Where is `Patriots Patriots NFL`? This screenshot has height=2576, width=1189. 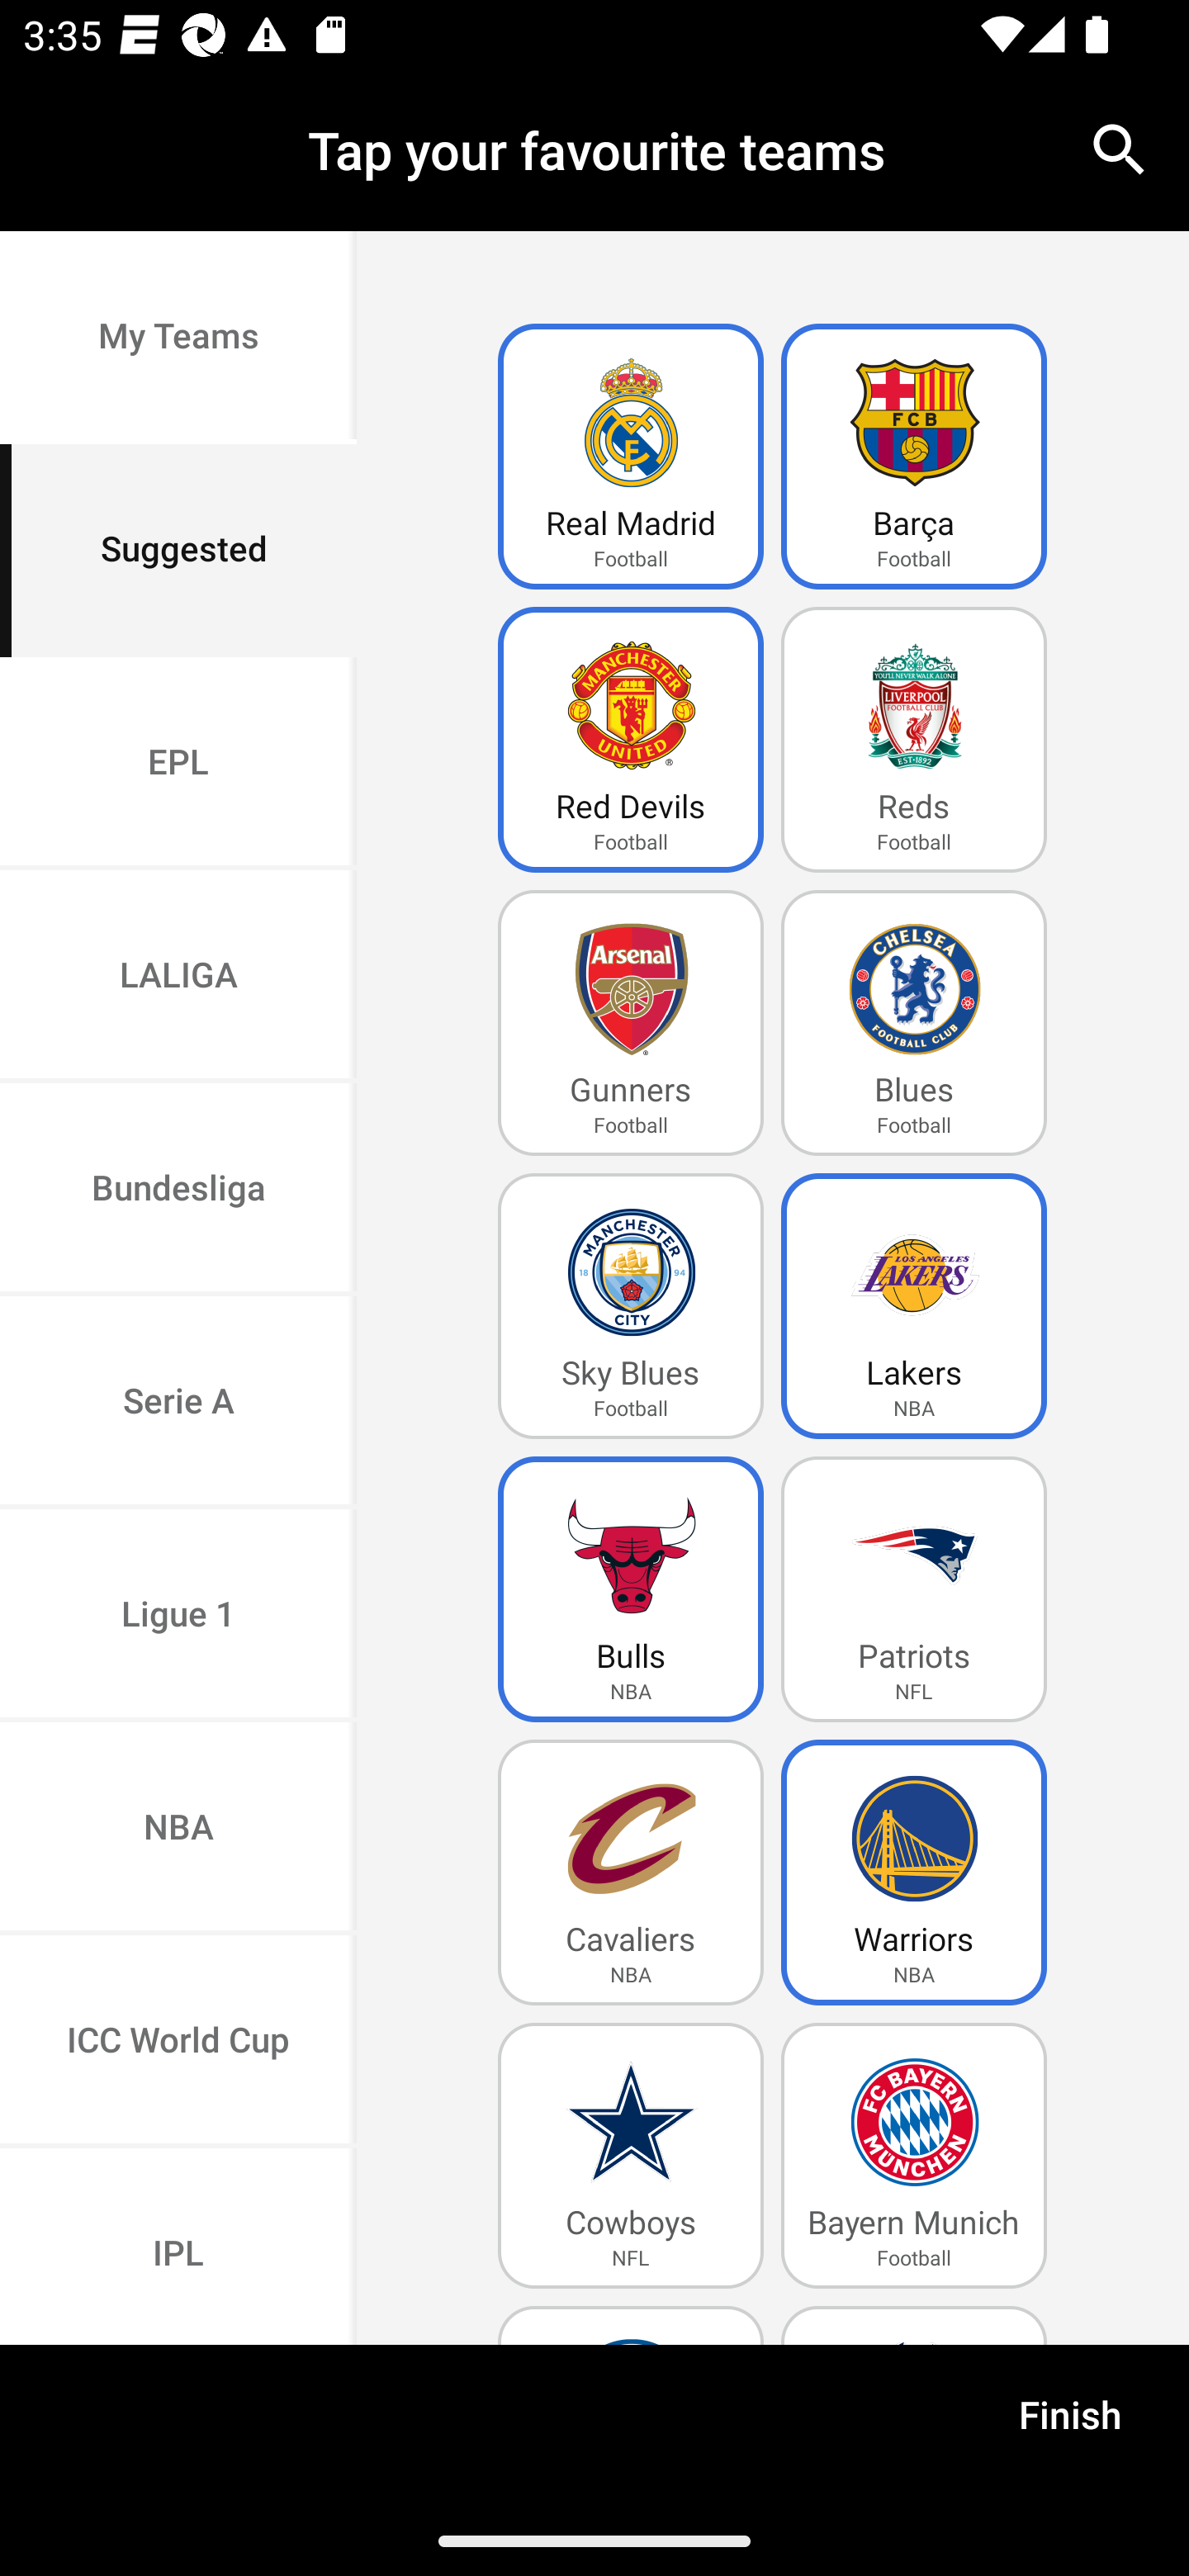
Patriots Patriots NFL is located at coordinates (914, 1589).